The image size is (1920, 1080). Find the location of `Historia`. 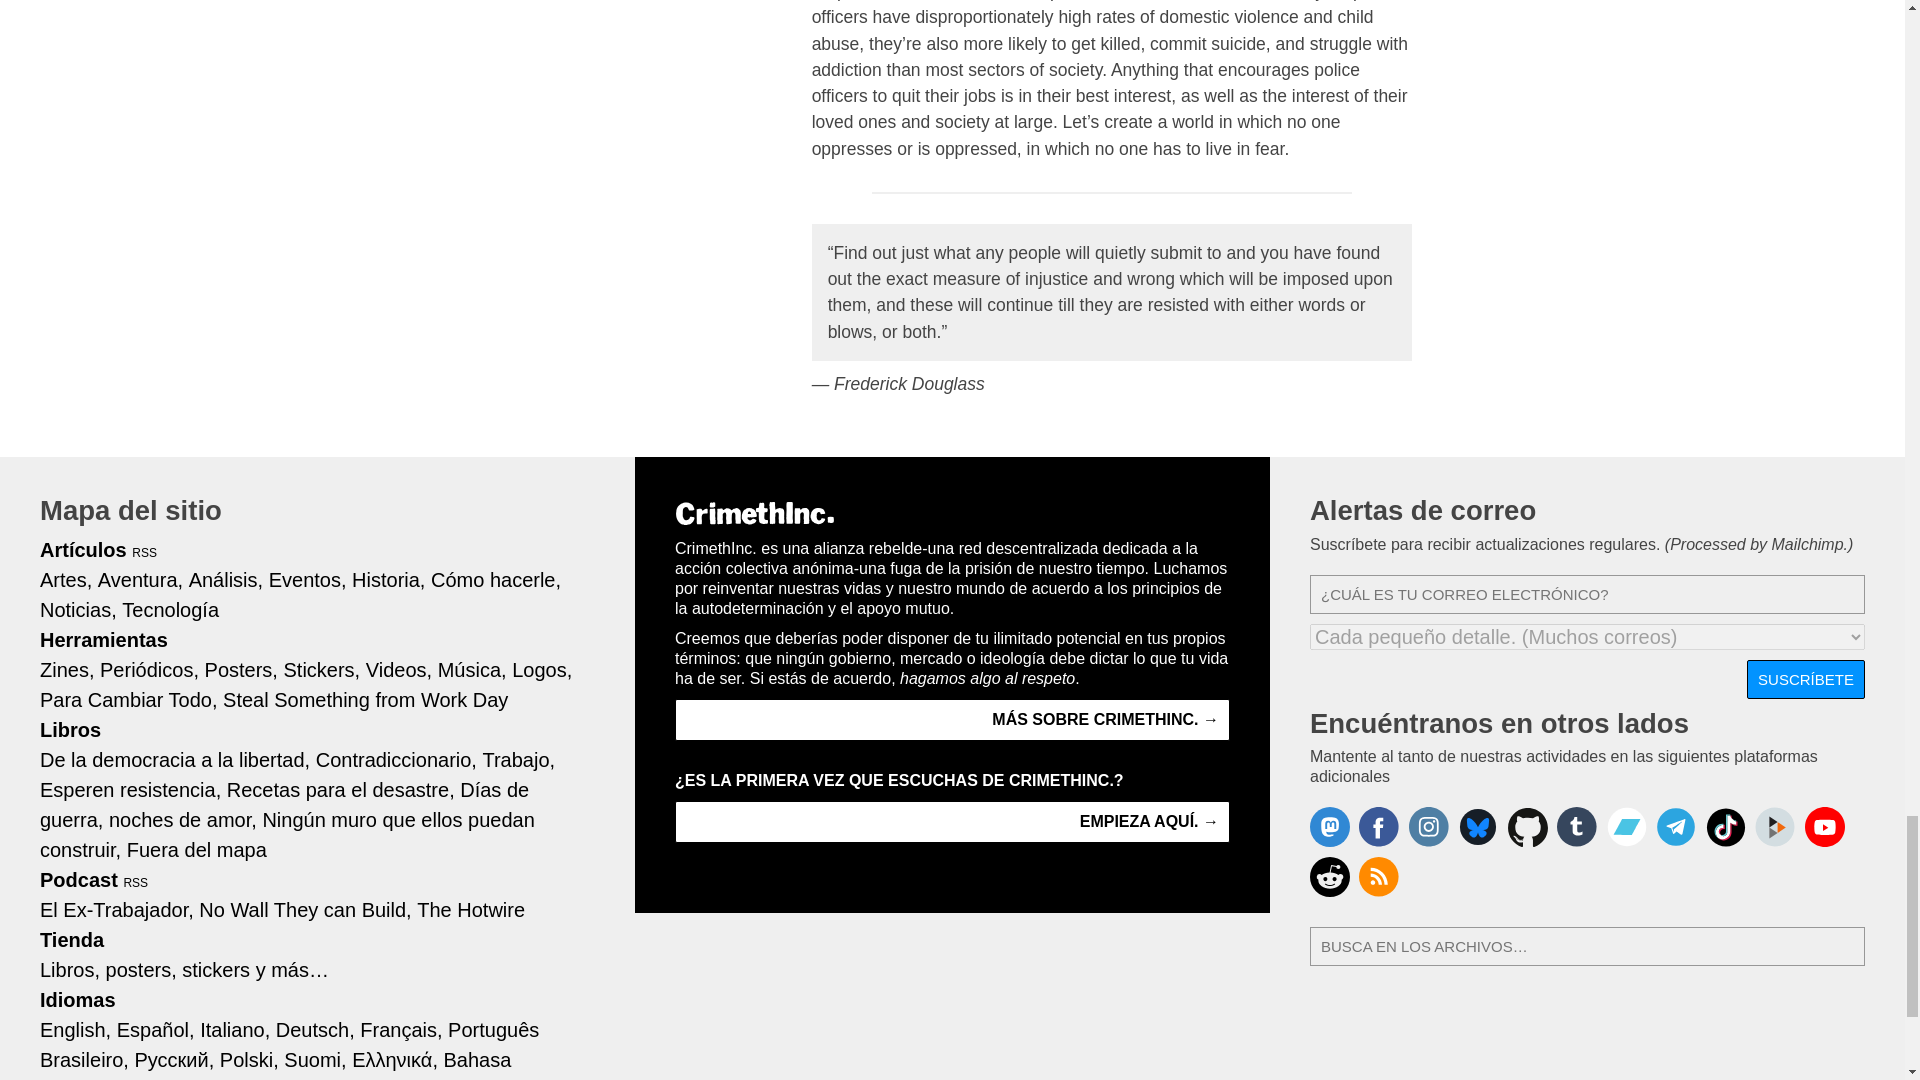

Historia is located at coordinates (388, 578).